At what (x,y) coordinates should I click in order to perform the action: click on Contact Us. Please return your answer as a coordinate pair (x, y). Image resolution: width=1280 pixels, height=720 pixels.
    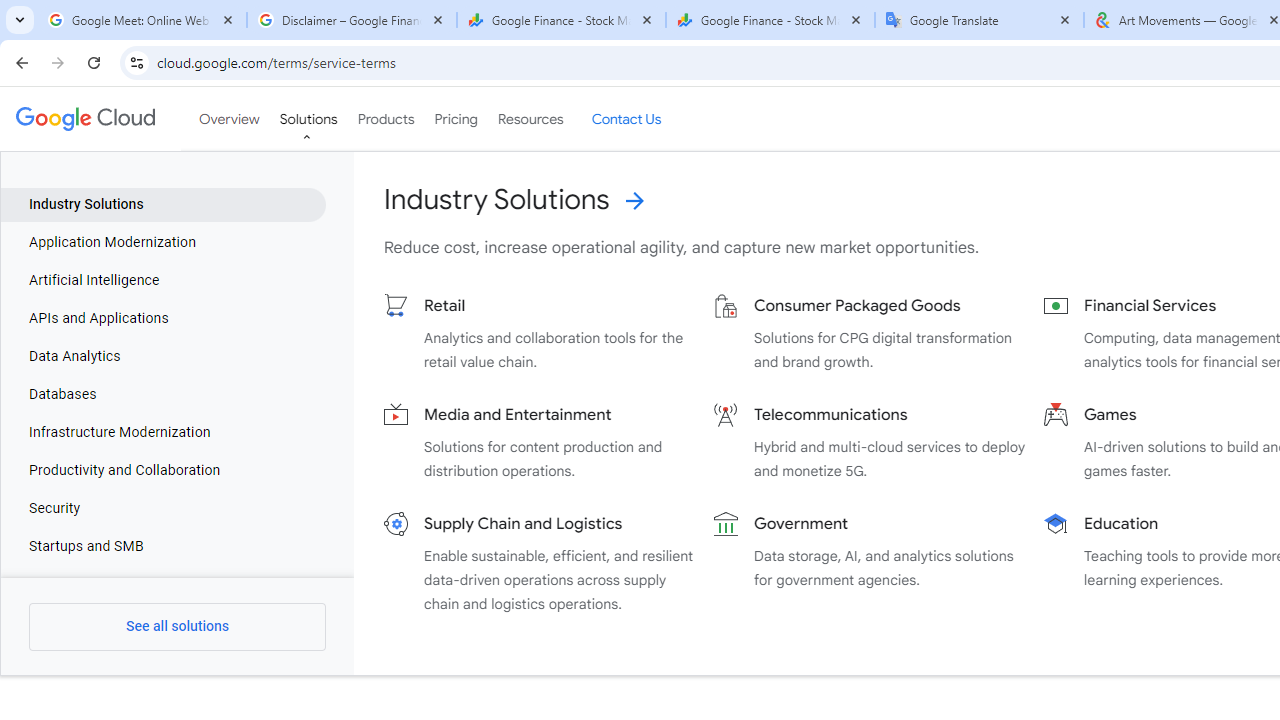
    Looking at the image, I should click on (626, 119).